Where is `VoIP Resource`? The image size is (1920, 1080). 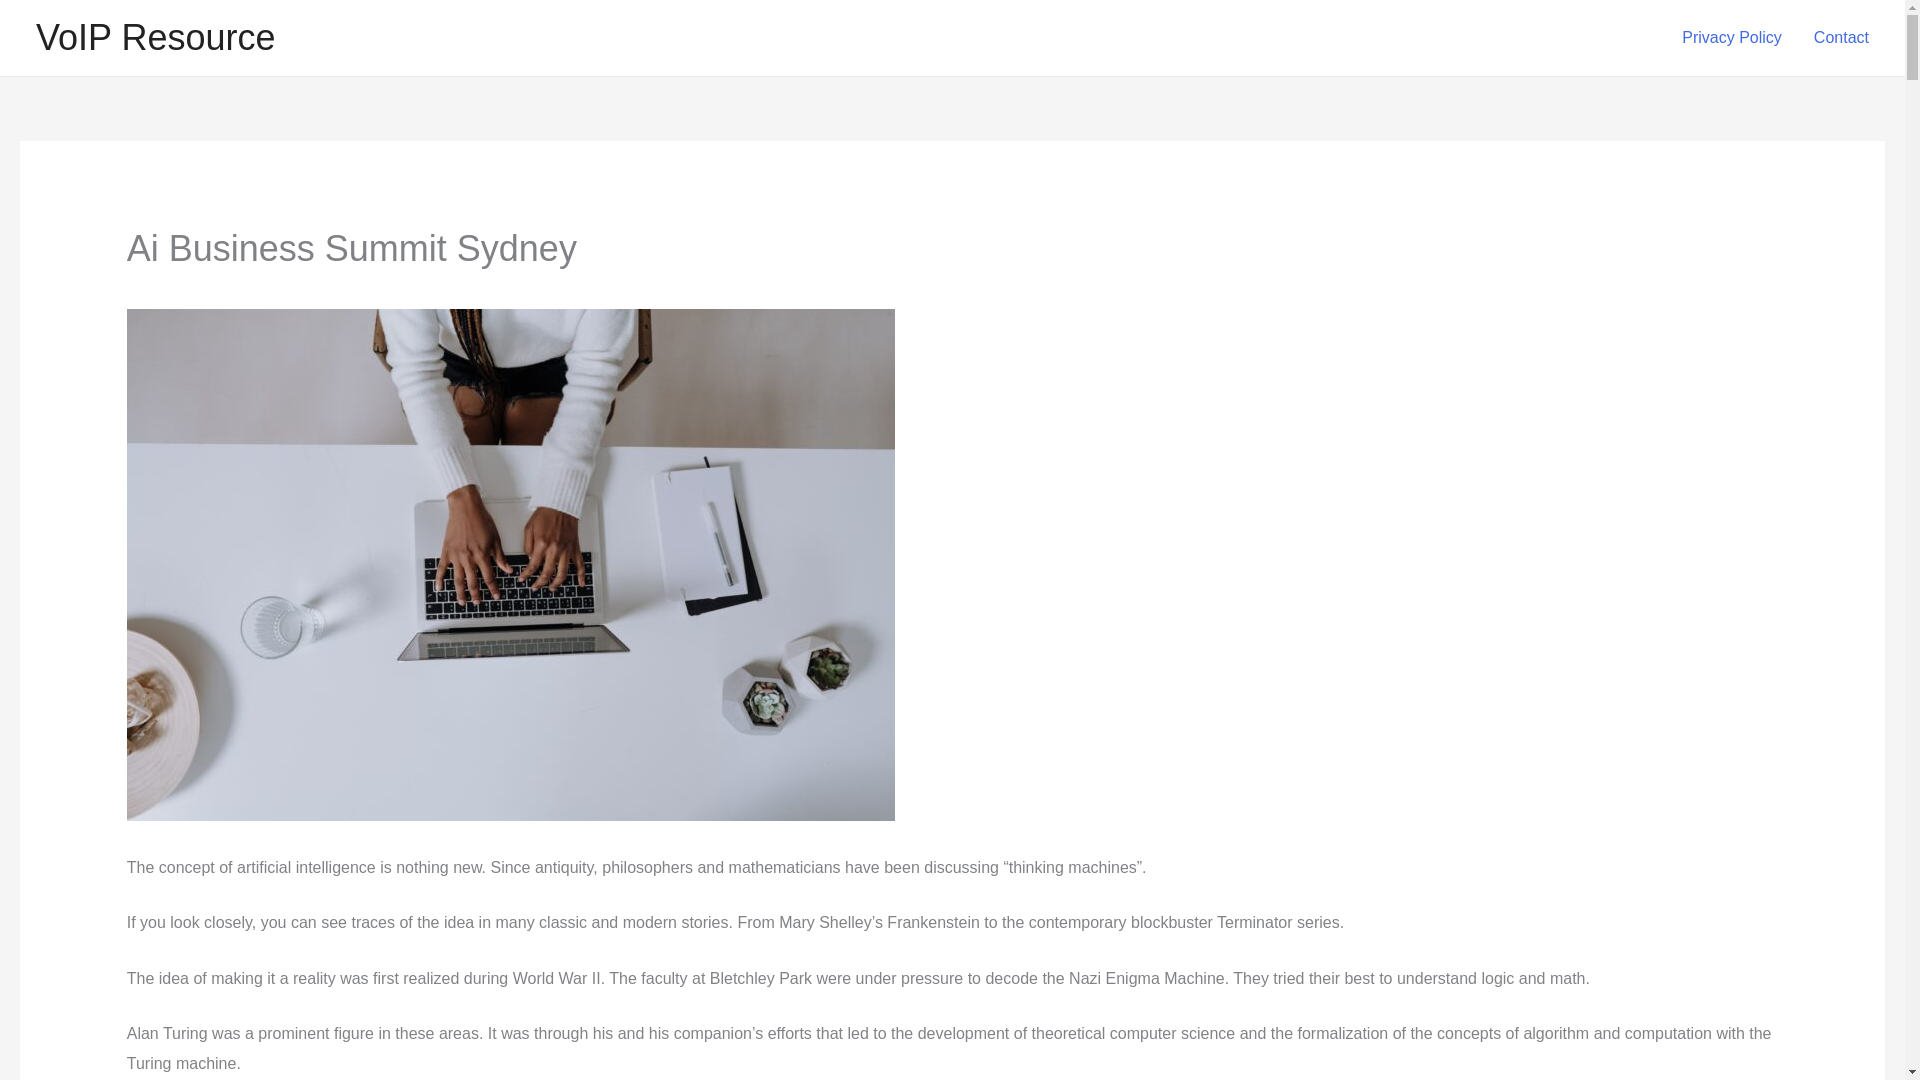
VoIP Resource is located at coordinates (155, 38).